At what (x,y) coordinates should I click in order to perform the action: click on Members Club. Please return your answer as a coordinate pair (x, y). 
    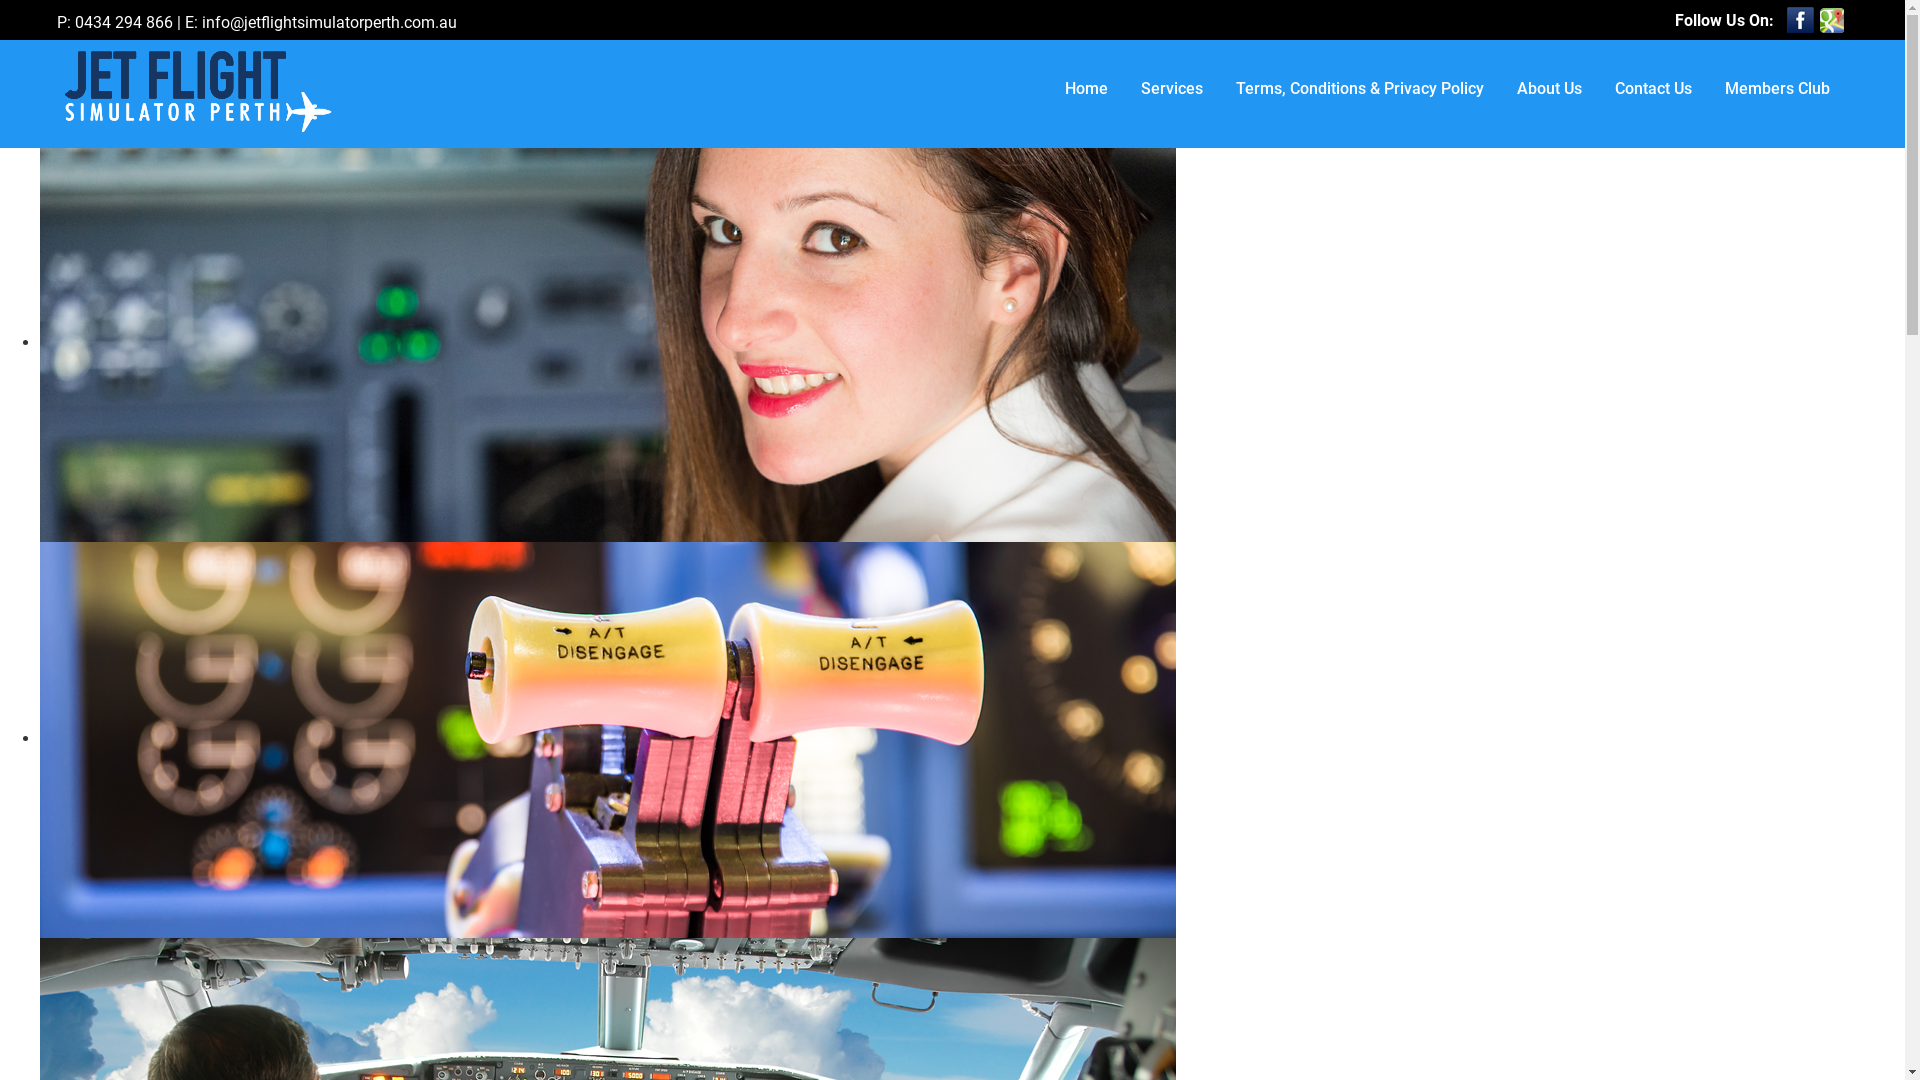
    Looking at the image, I should click on (1778, 89).